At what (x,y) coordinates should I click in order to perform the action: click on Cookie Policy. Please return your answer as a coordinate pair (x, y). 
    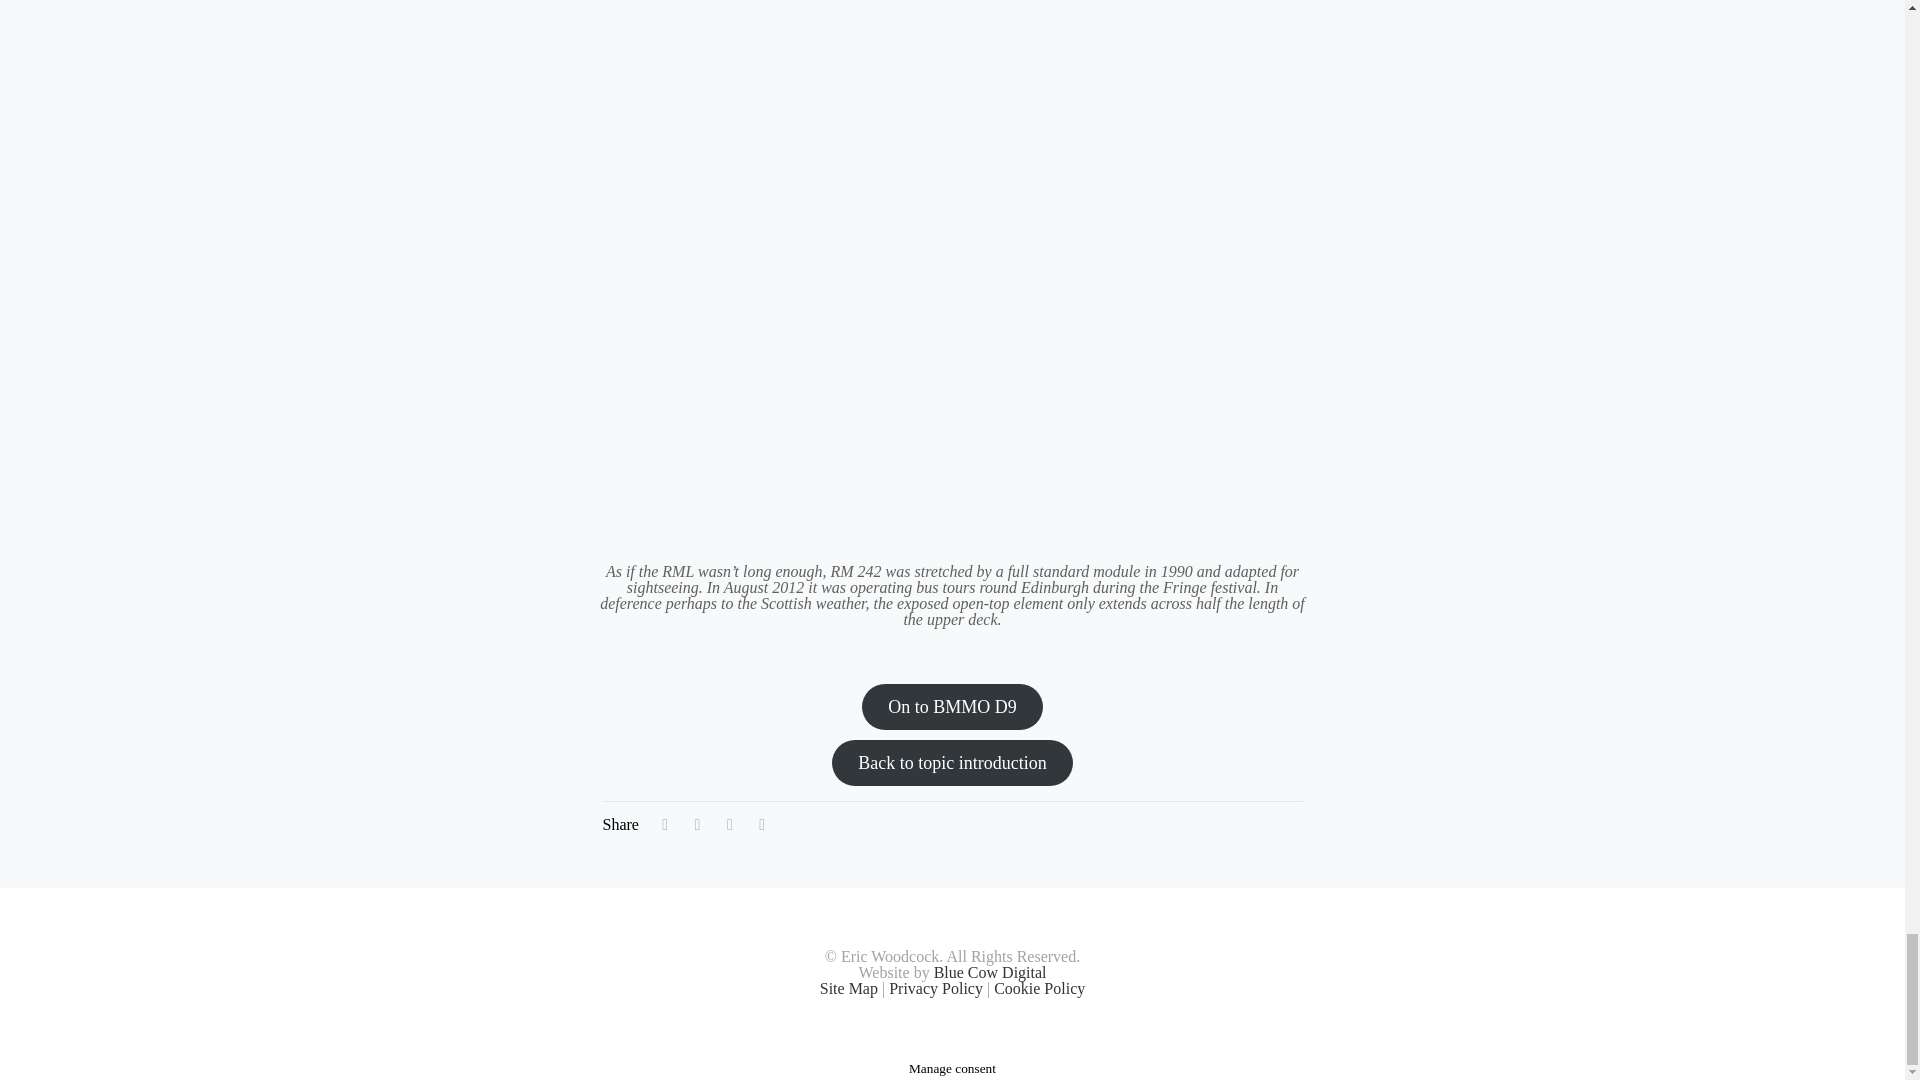
    Looking at the image, I should click on (1039, 988).